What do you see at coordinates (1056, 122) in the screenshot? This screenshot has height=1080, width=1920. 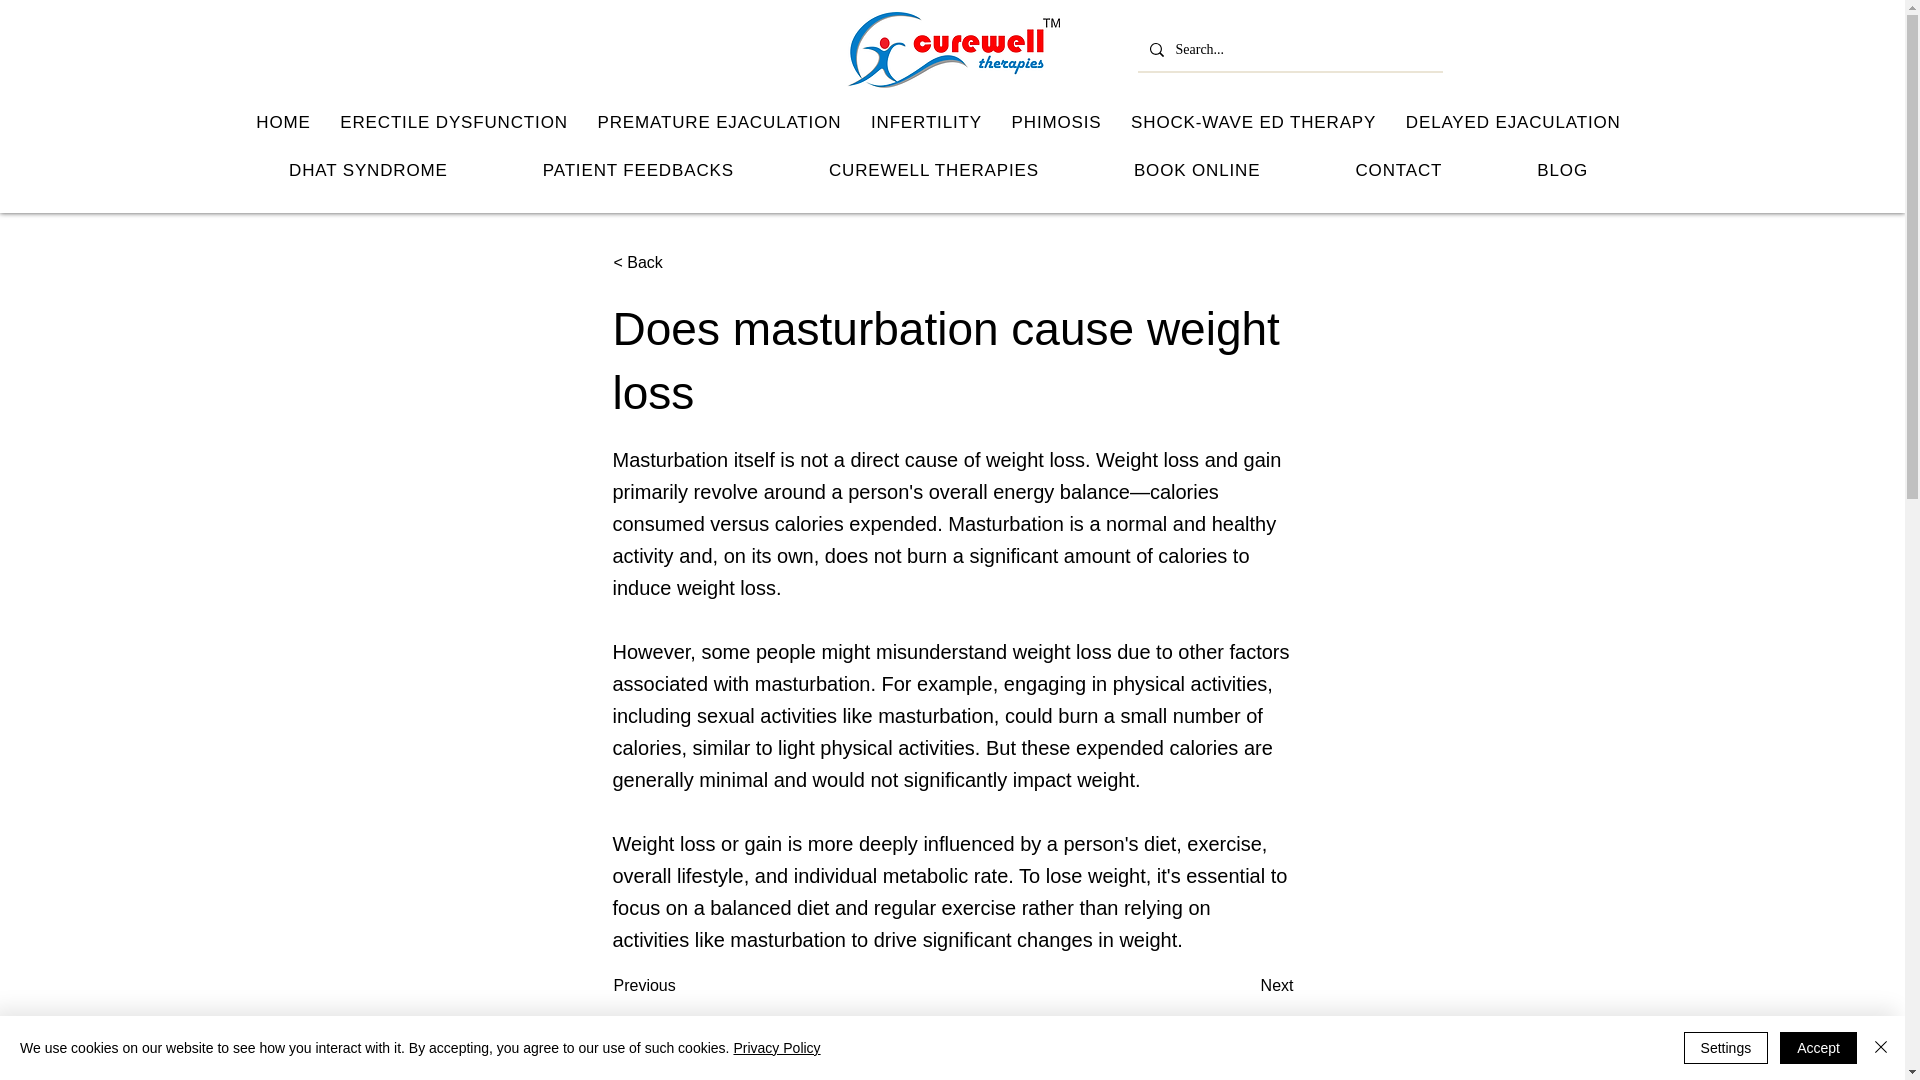 I see `PHIMOSIS` at bounding box center [1056, 122].